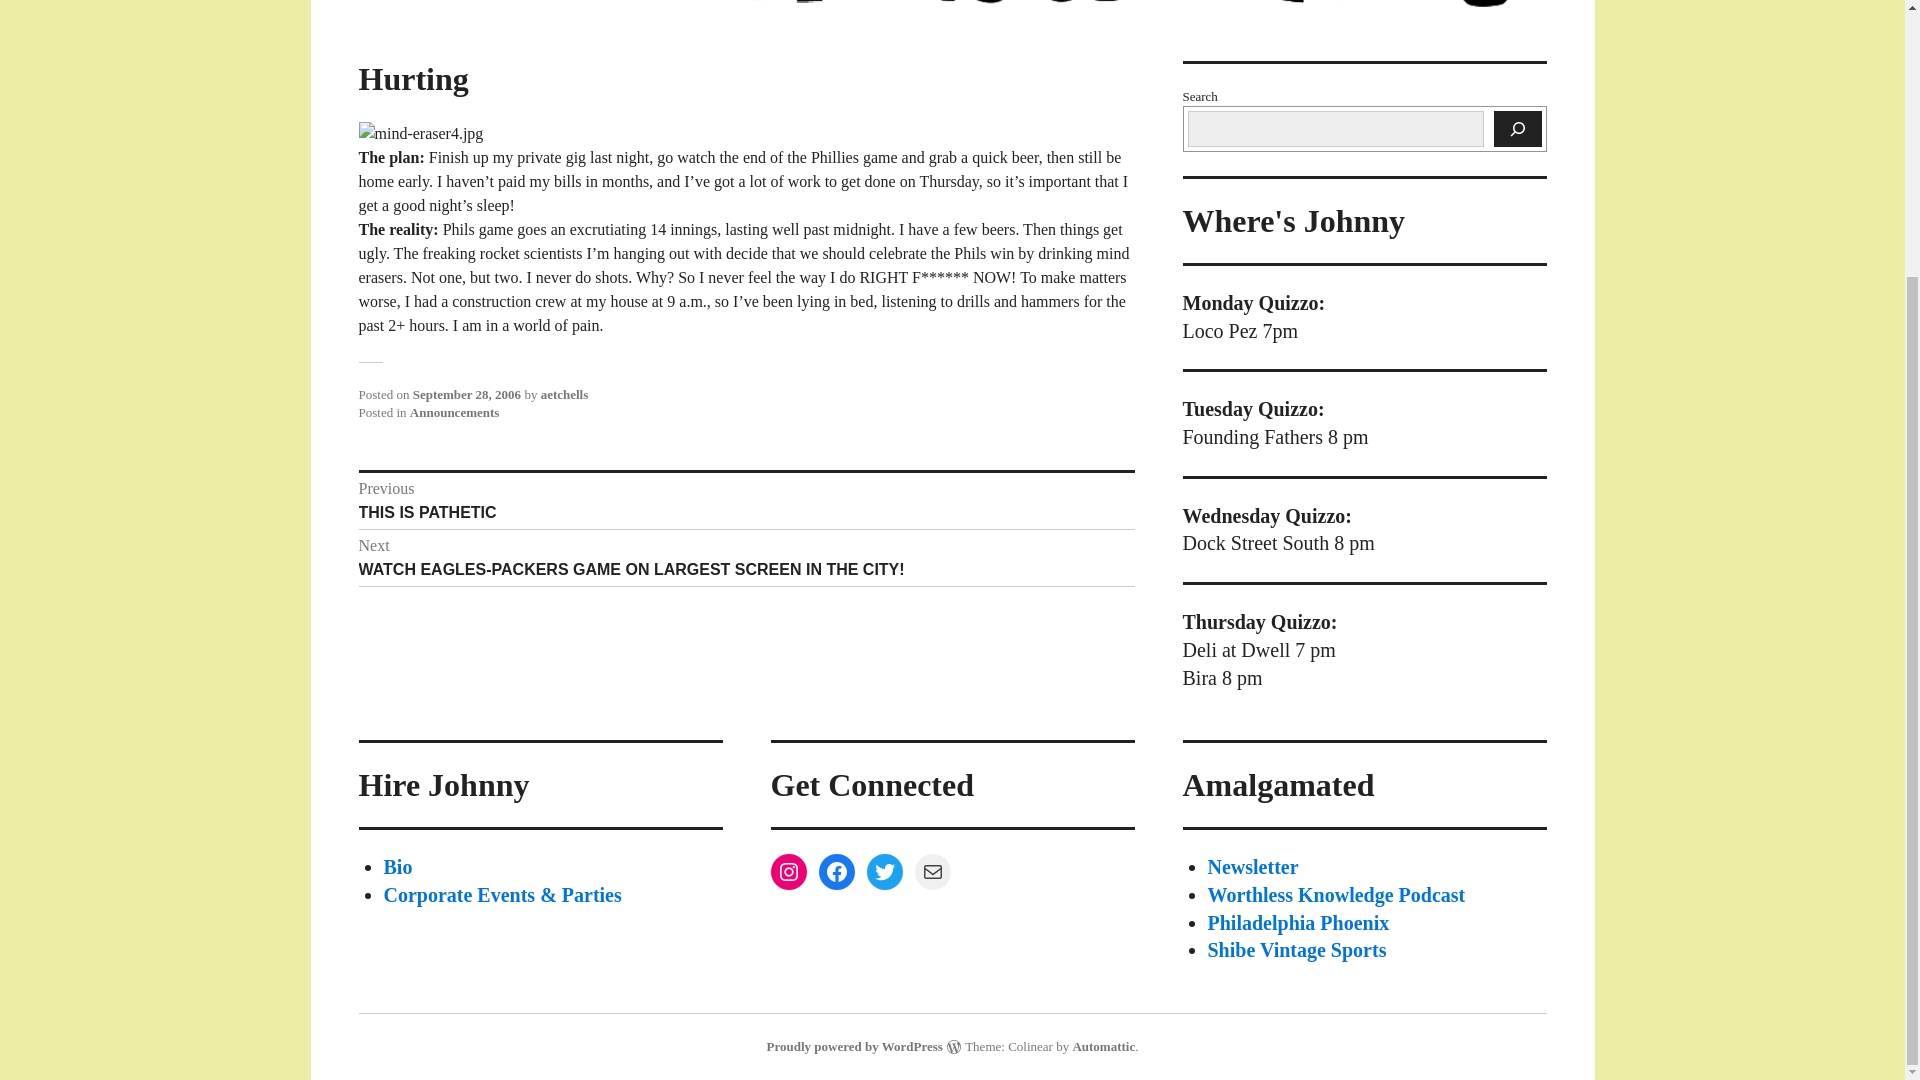 The height and width of the screenshot is (1080, 1920). What do you see at coordinates (746, 500) in the screenshot?
I see `Philadelphia Phoenix` at bounding box center [746, 500].